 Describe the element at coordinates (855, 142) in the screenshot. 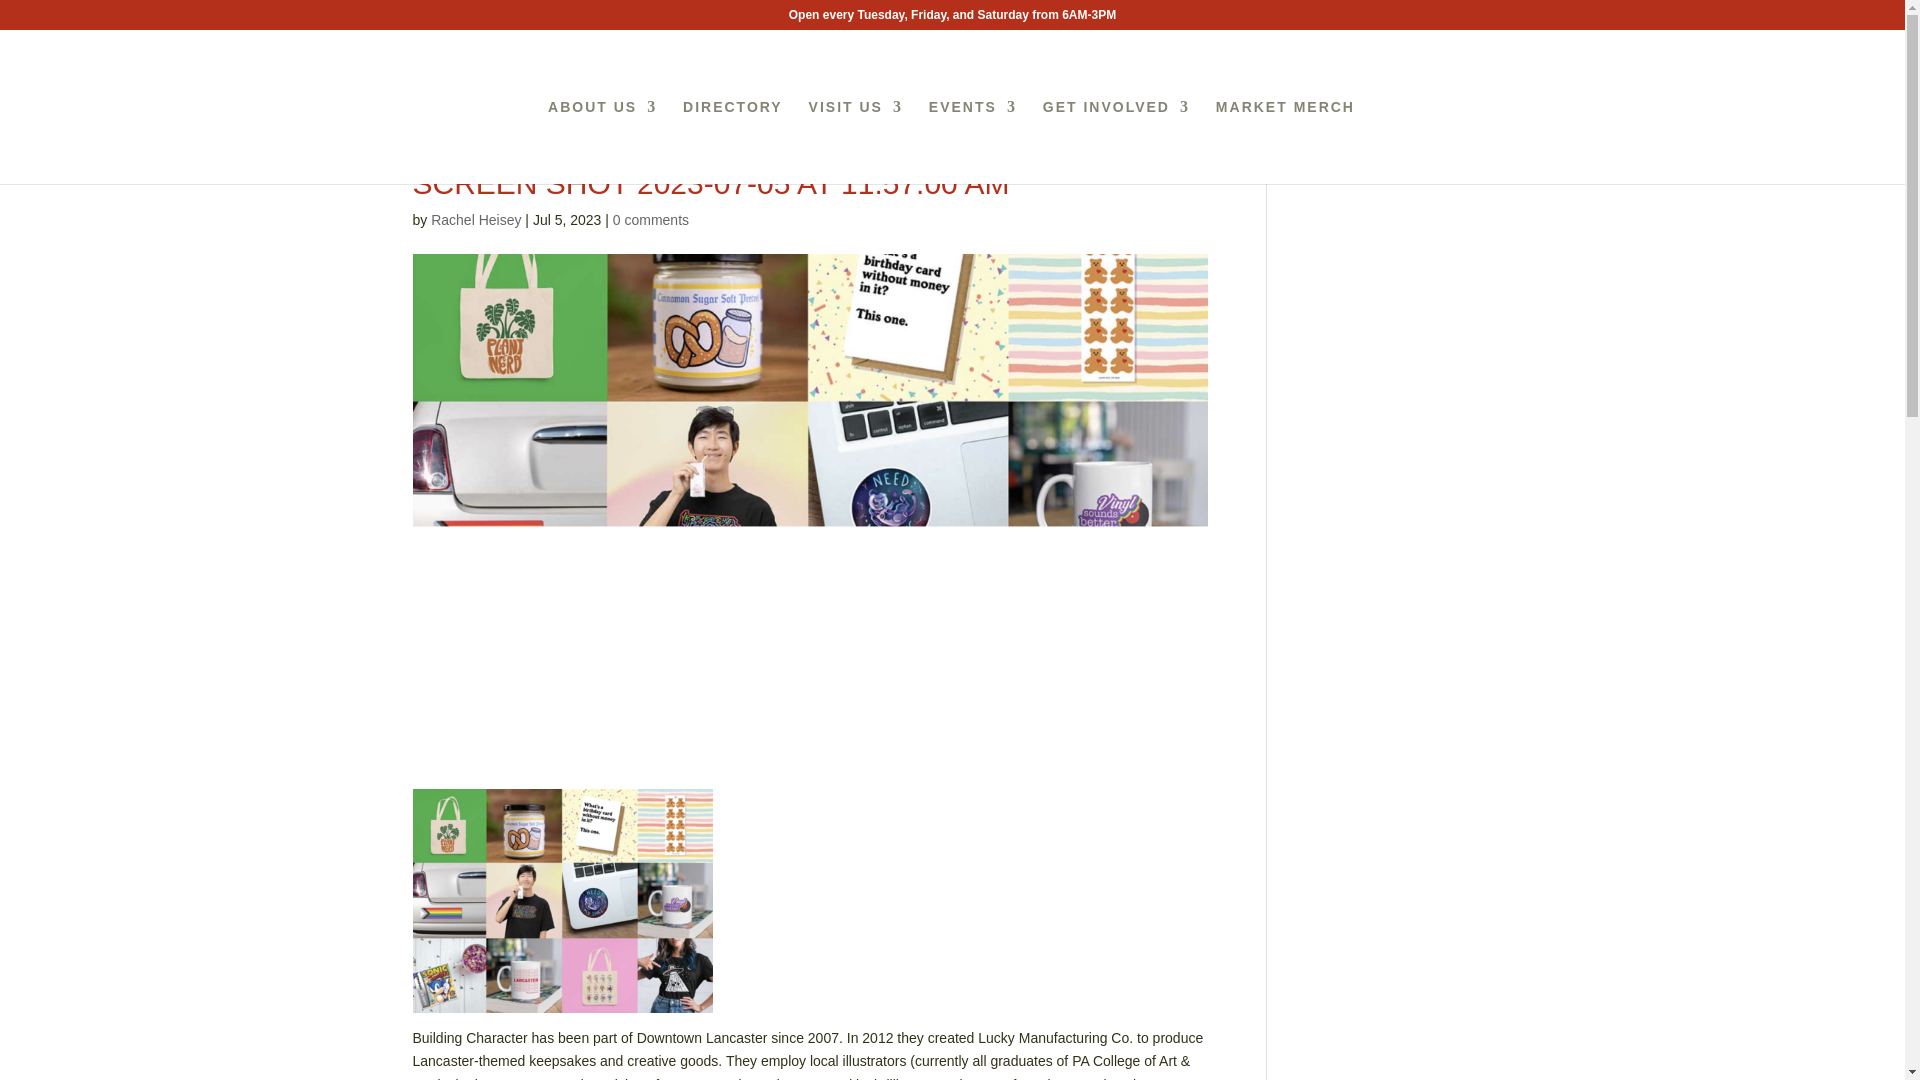

I see `VISIT US` at that location.